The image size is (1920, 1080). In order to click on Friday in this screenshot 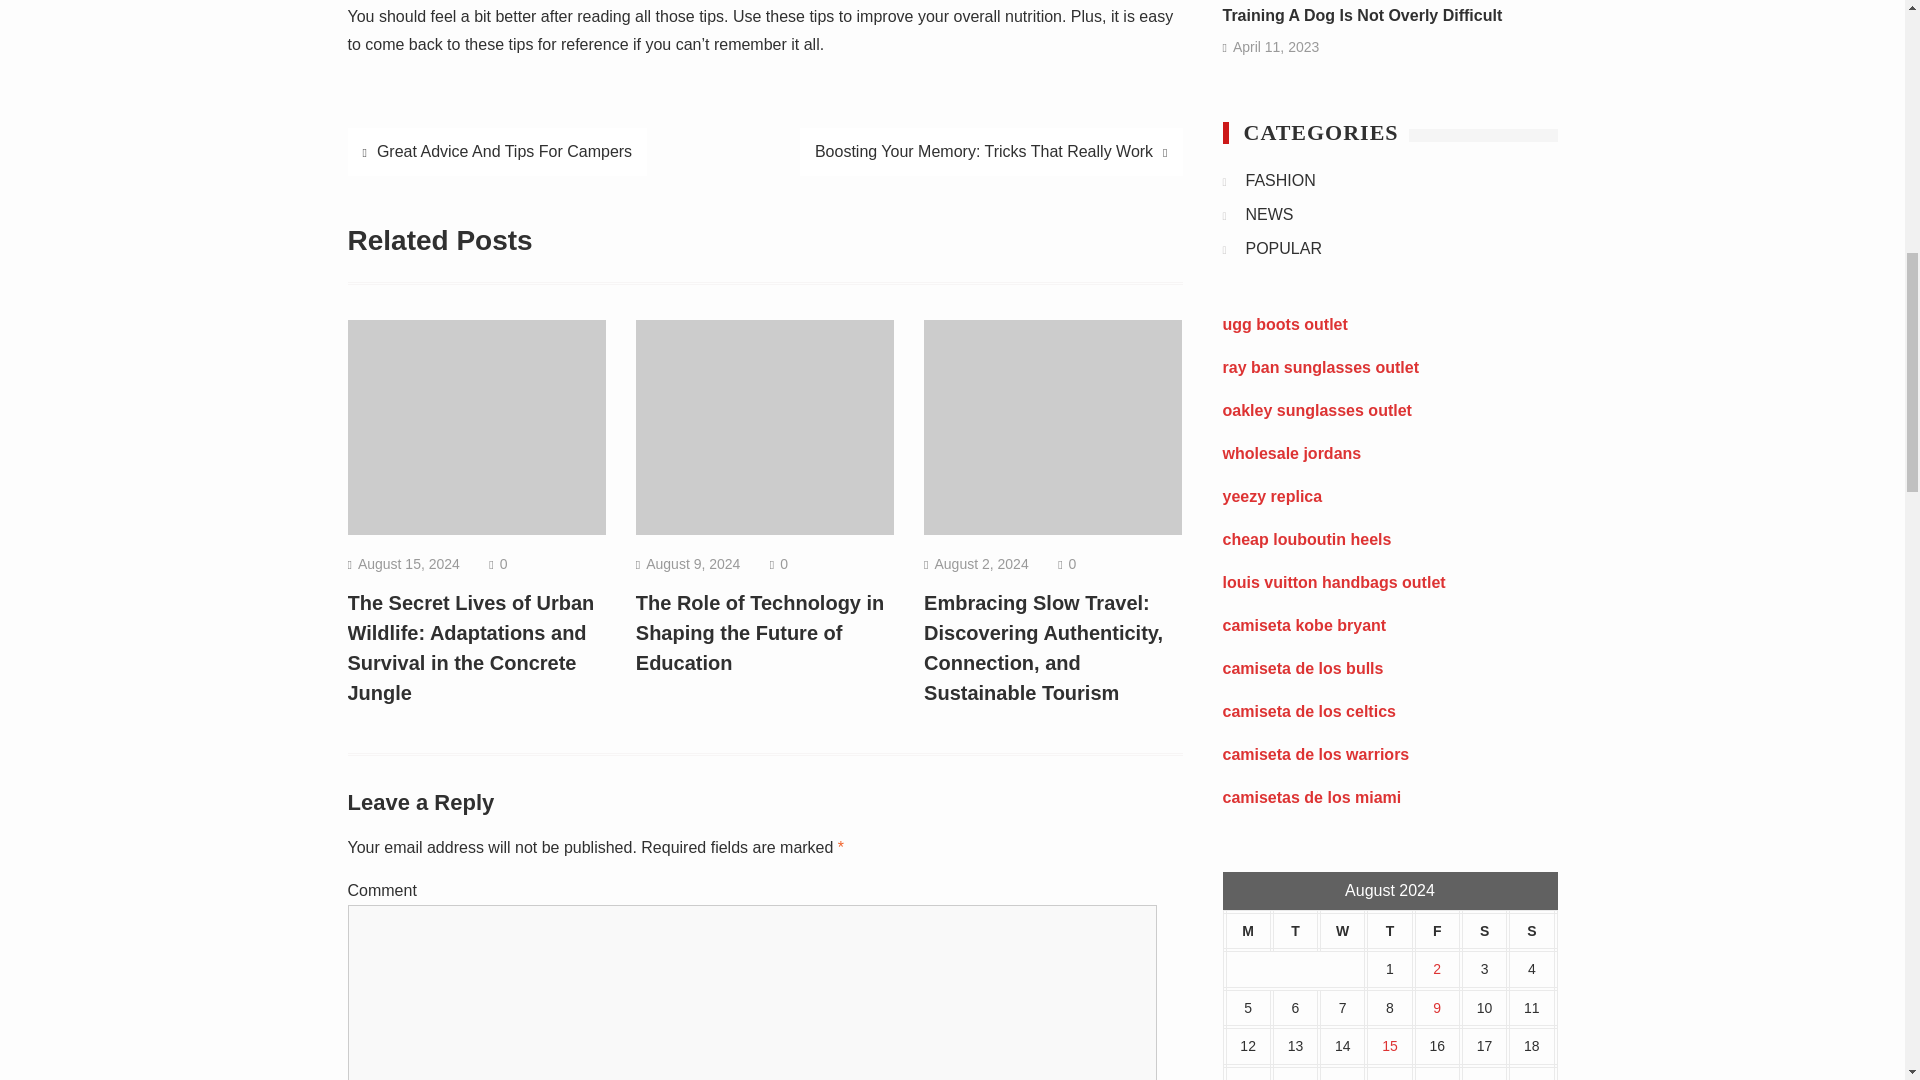, I will do `click(1437, 931)`.